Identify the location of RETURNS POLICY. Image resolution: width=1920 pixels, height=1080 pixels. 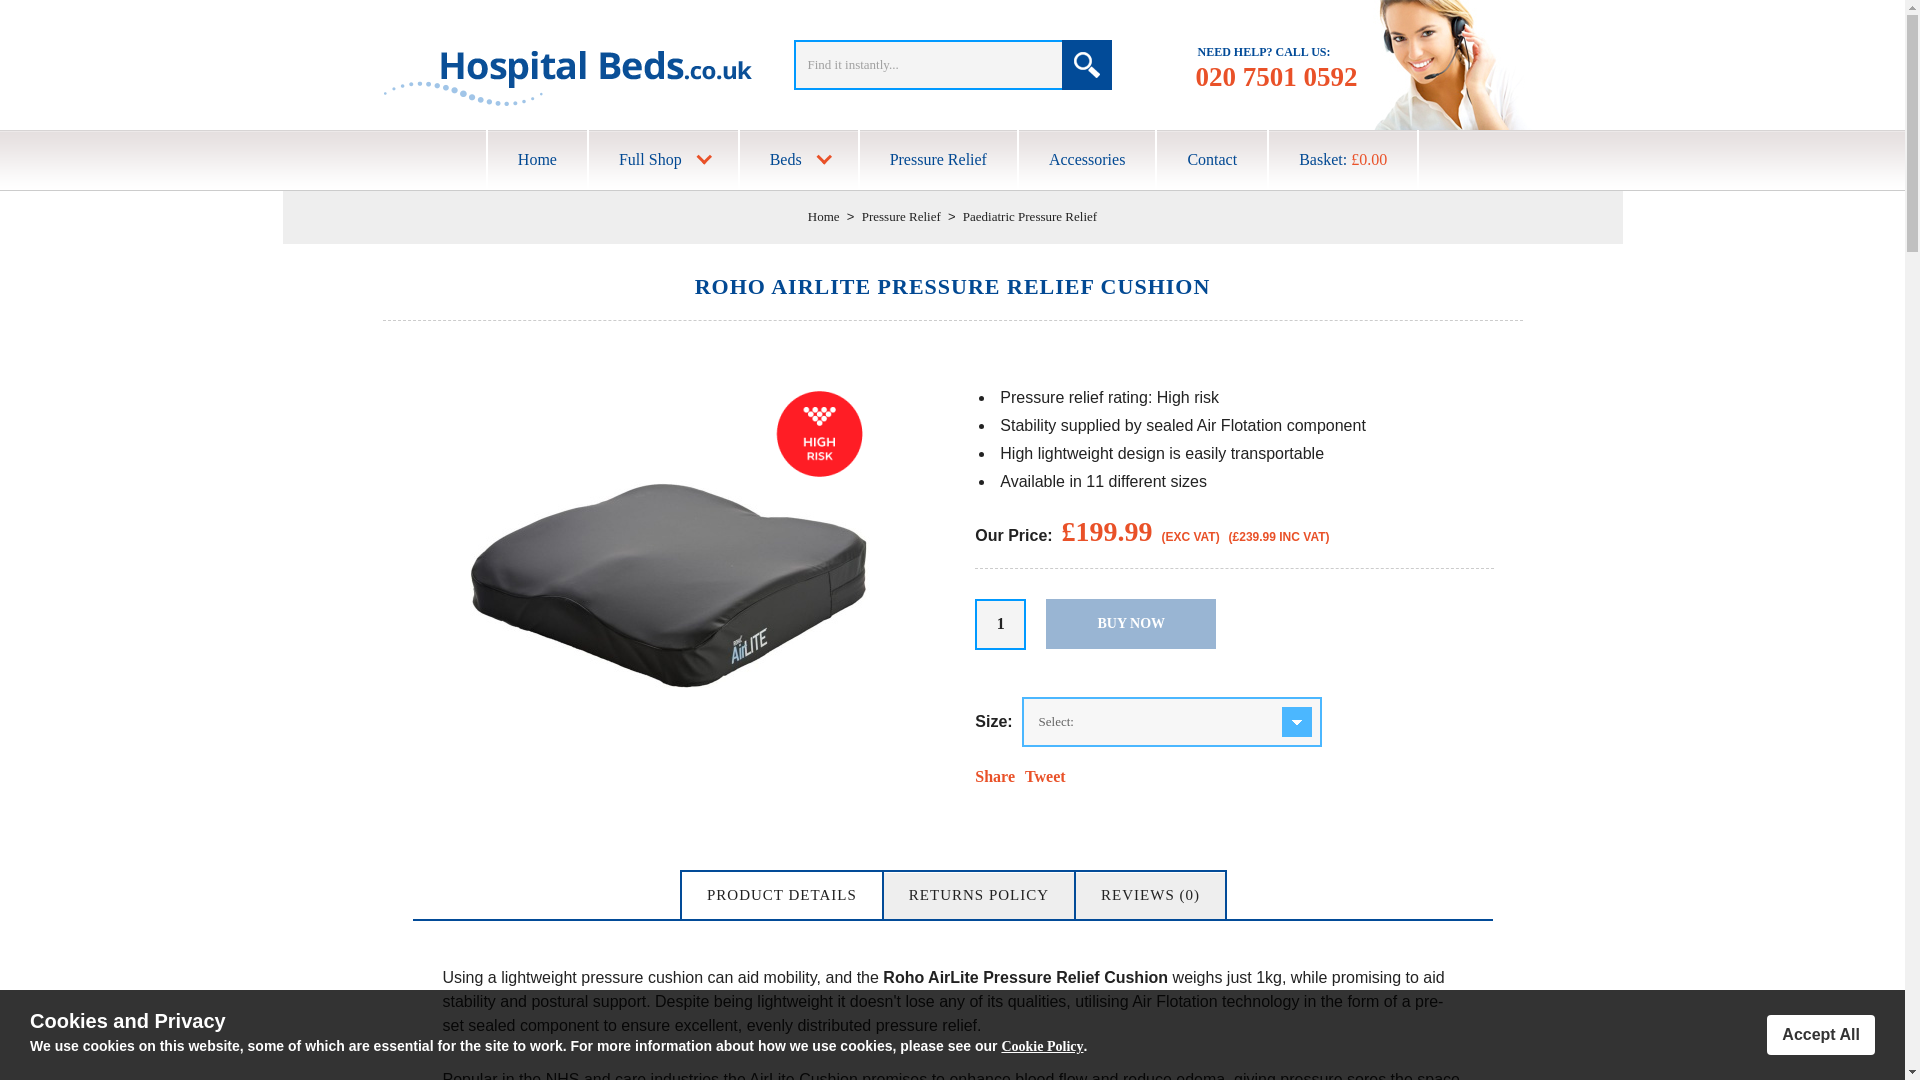
(978, 895).